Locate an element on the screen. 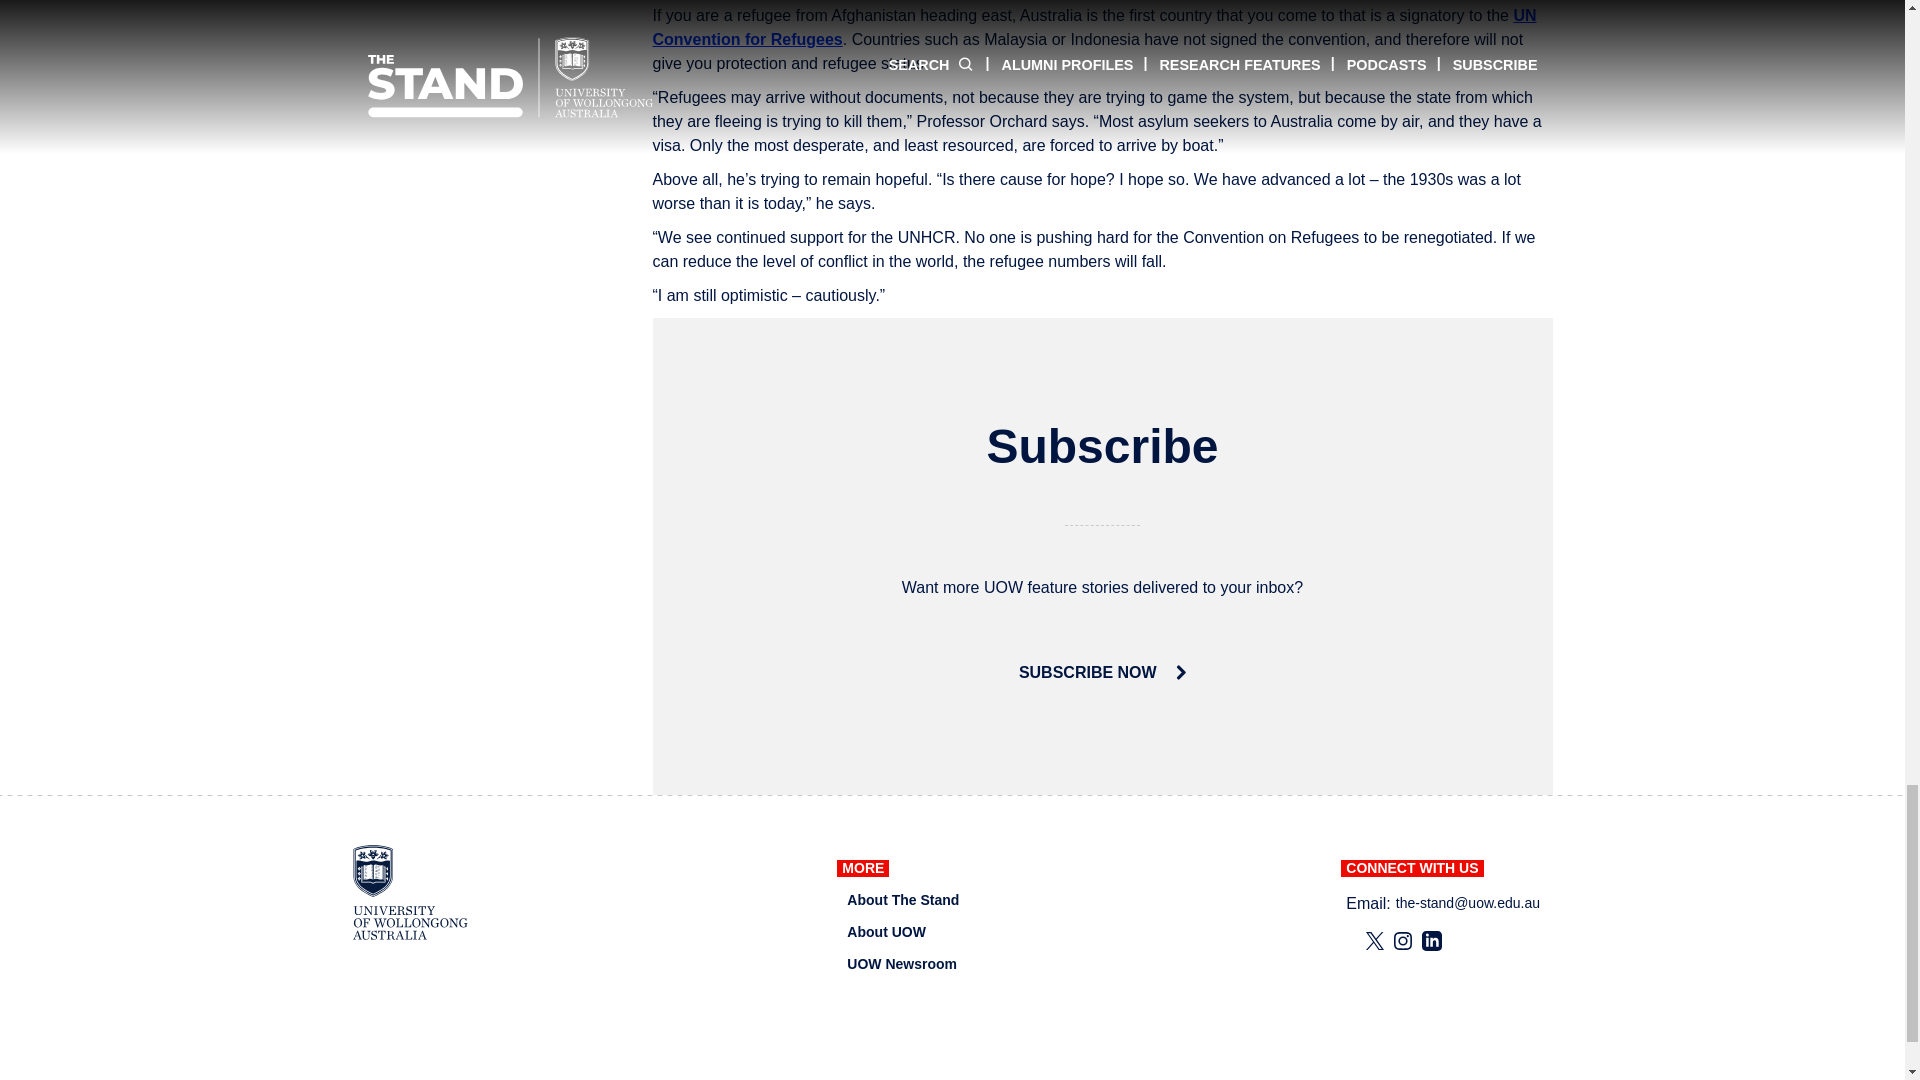  Instagram is located at coordinates (1402, 940).